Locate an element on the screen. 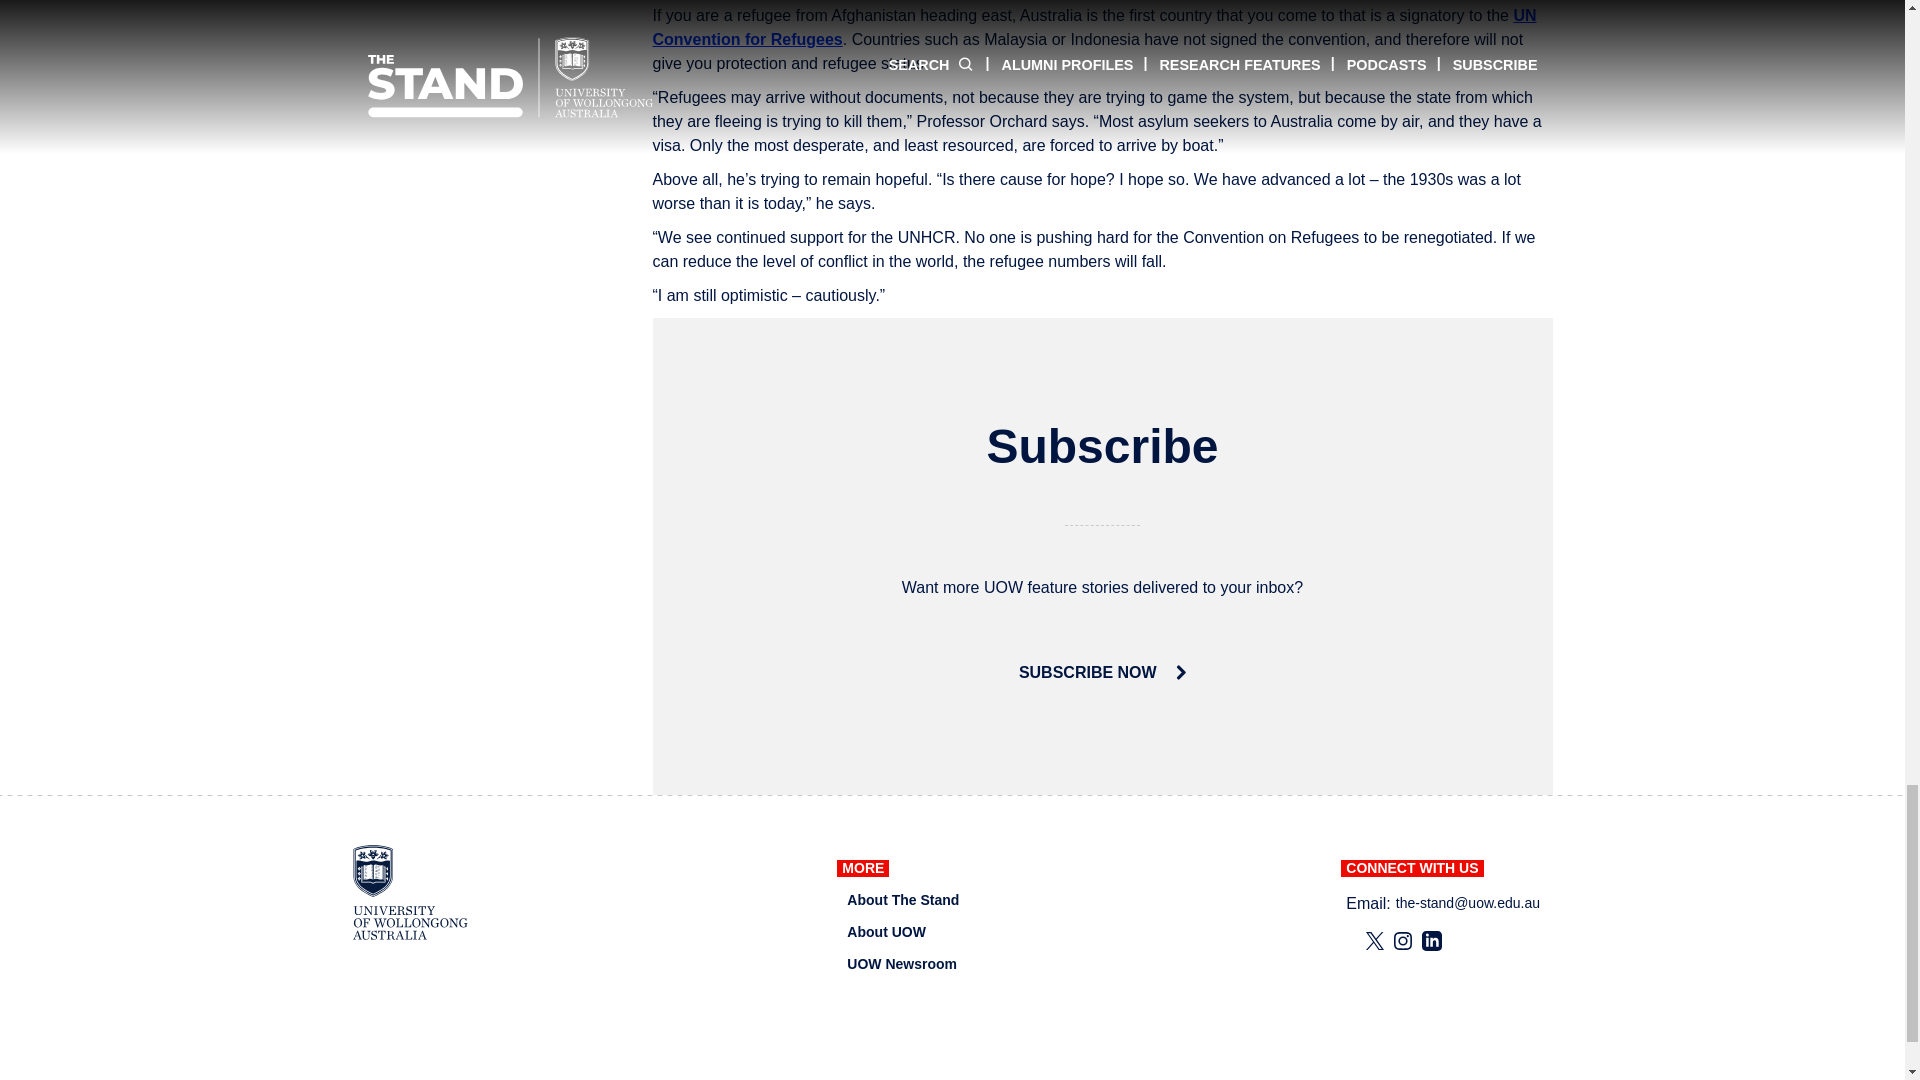  Instagram is located at coordinates (1402, 940).